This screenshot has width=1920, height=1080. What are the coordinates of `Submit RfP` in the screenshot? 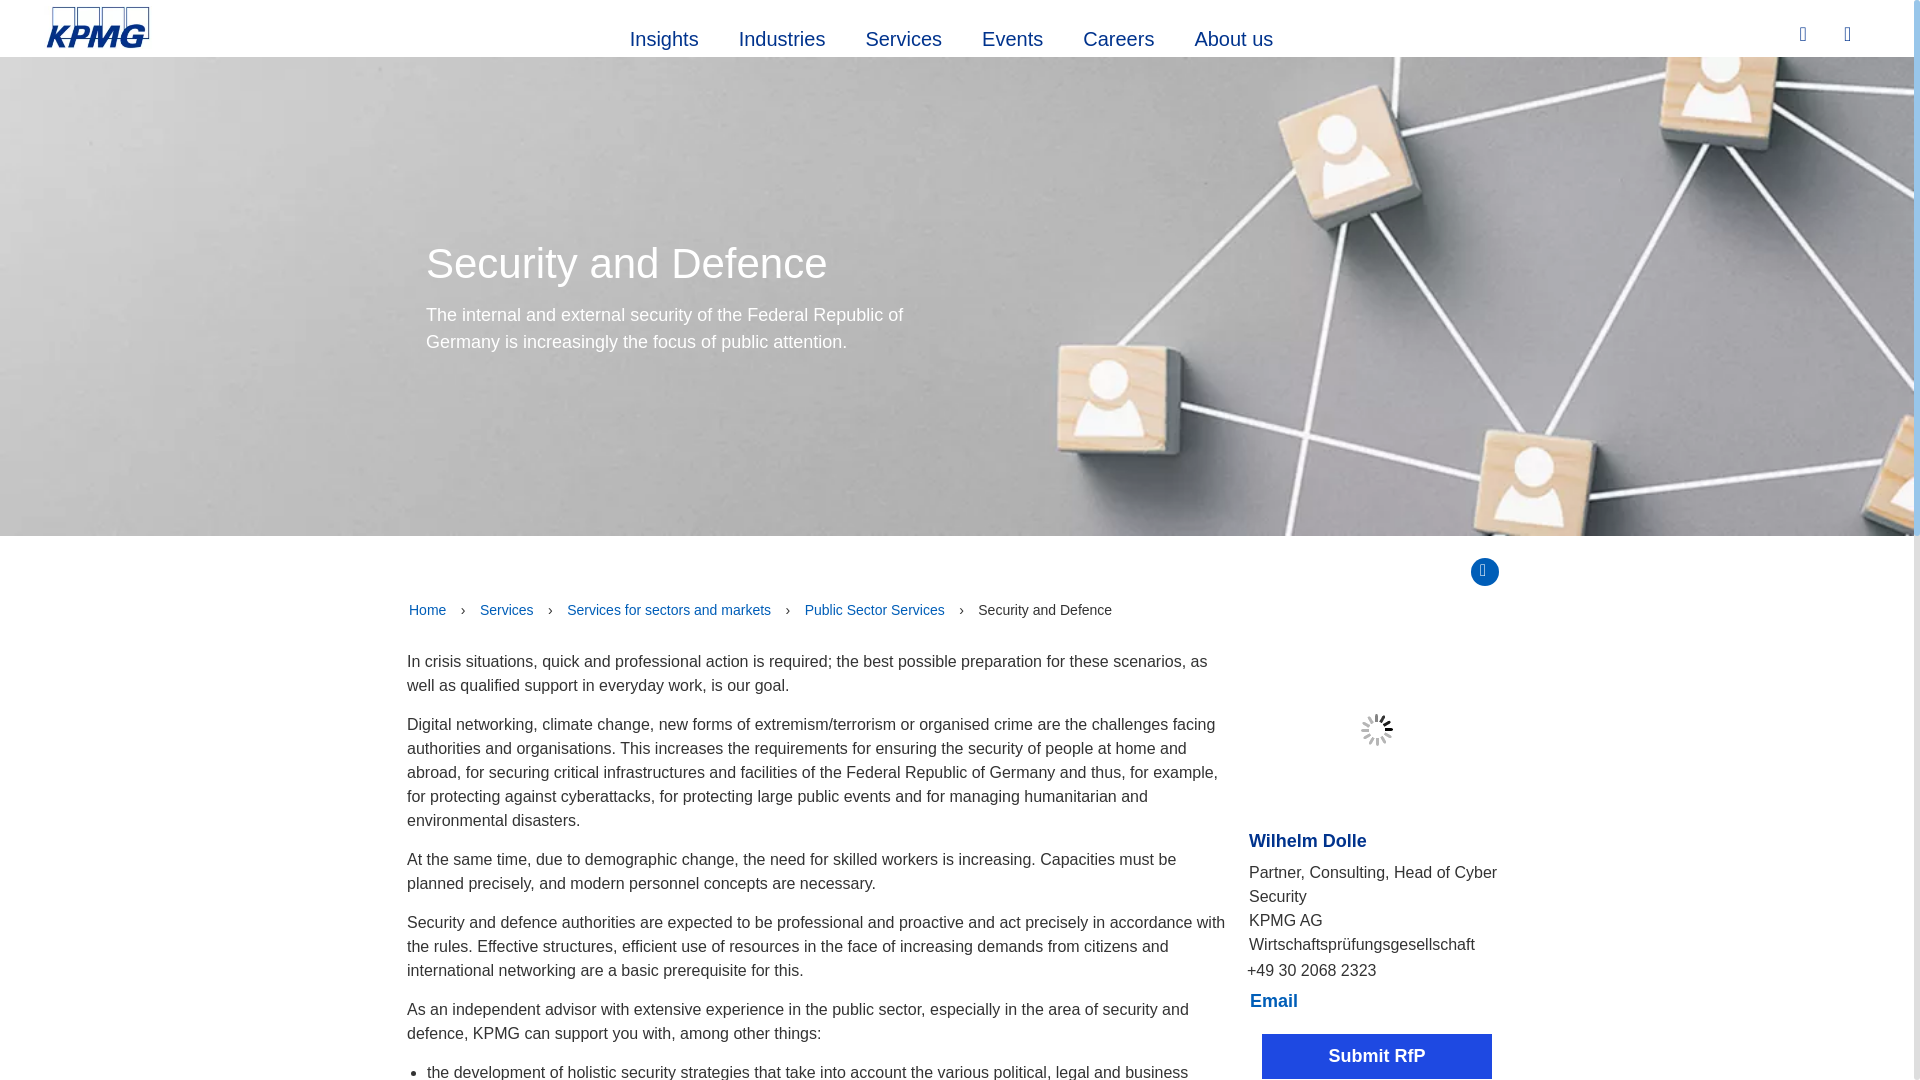 It's located at (506, 610).